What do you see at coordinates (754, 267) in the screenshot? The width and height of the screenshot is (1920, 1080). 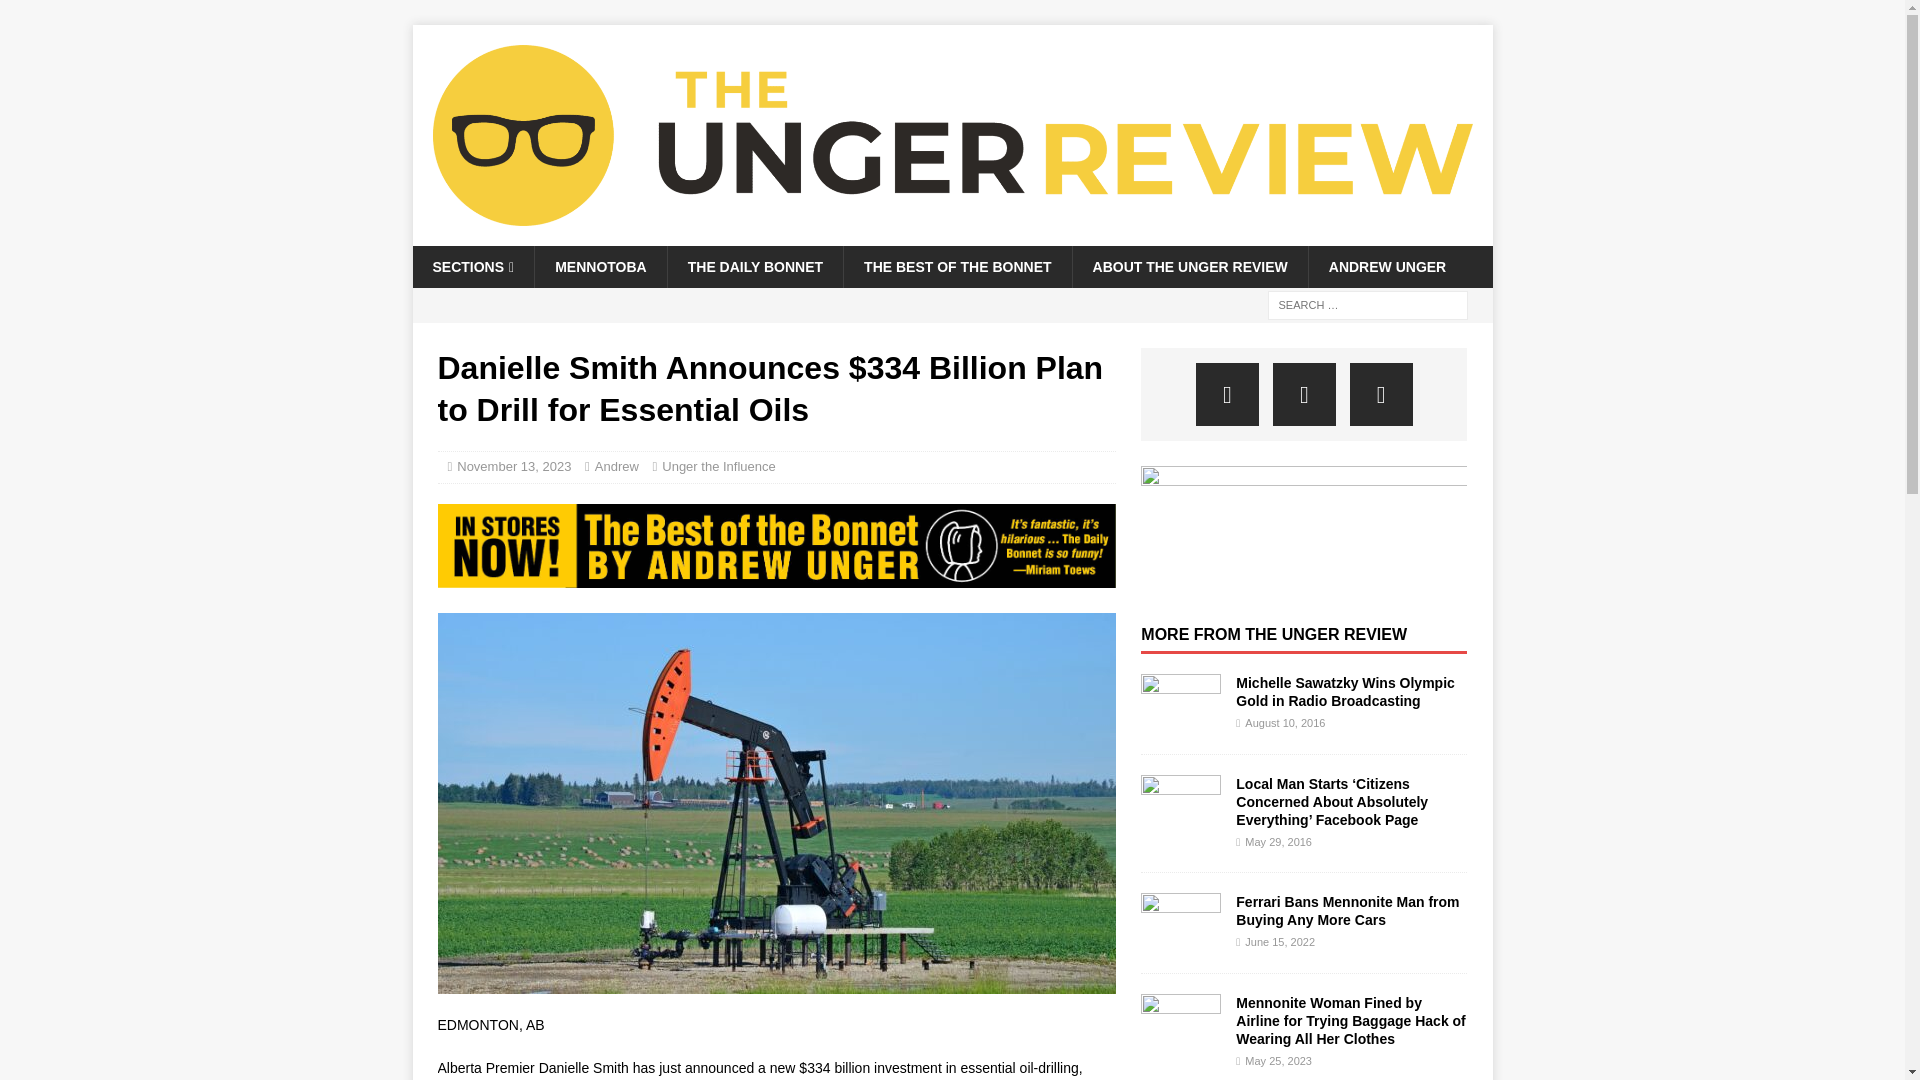 I see `THE DAILY BONNET` at bounding box center [754, 267].